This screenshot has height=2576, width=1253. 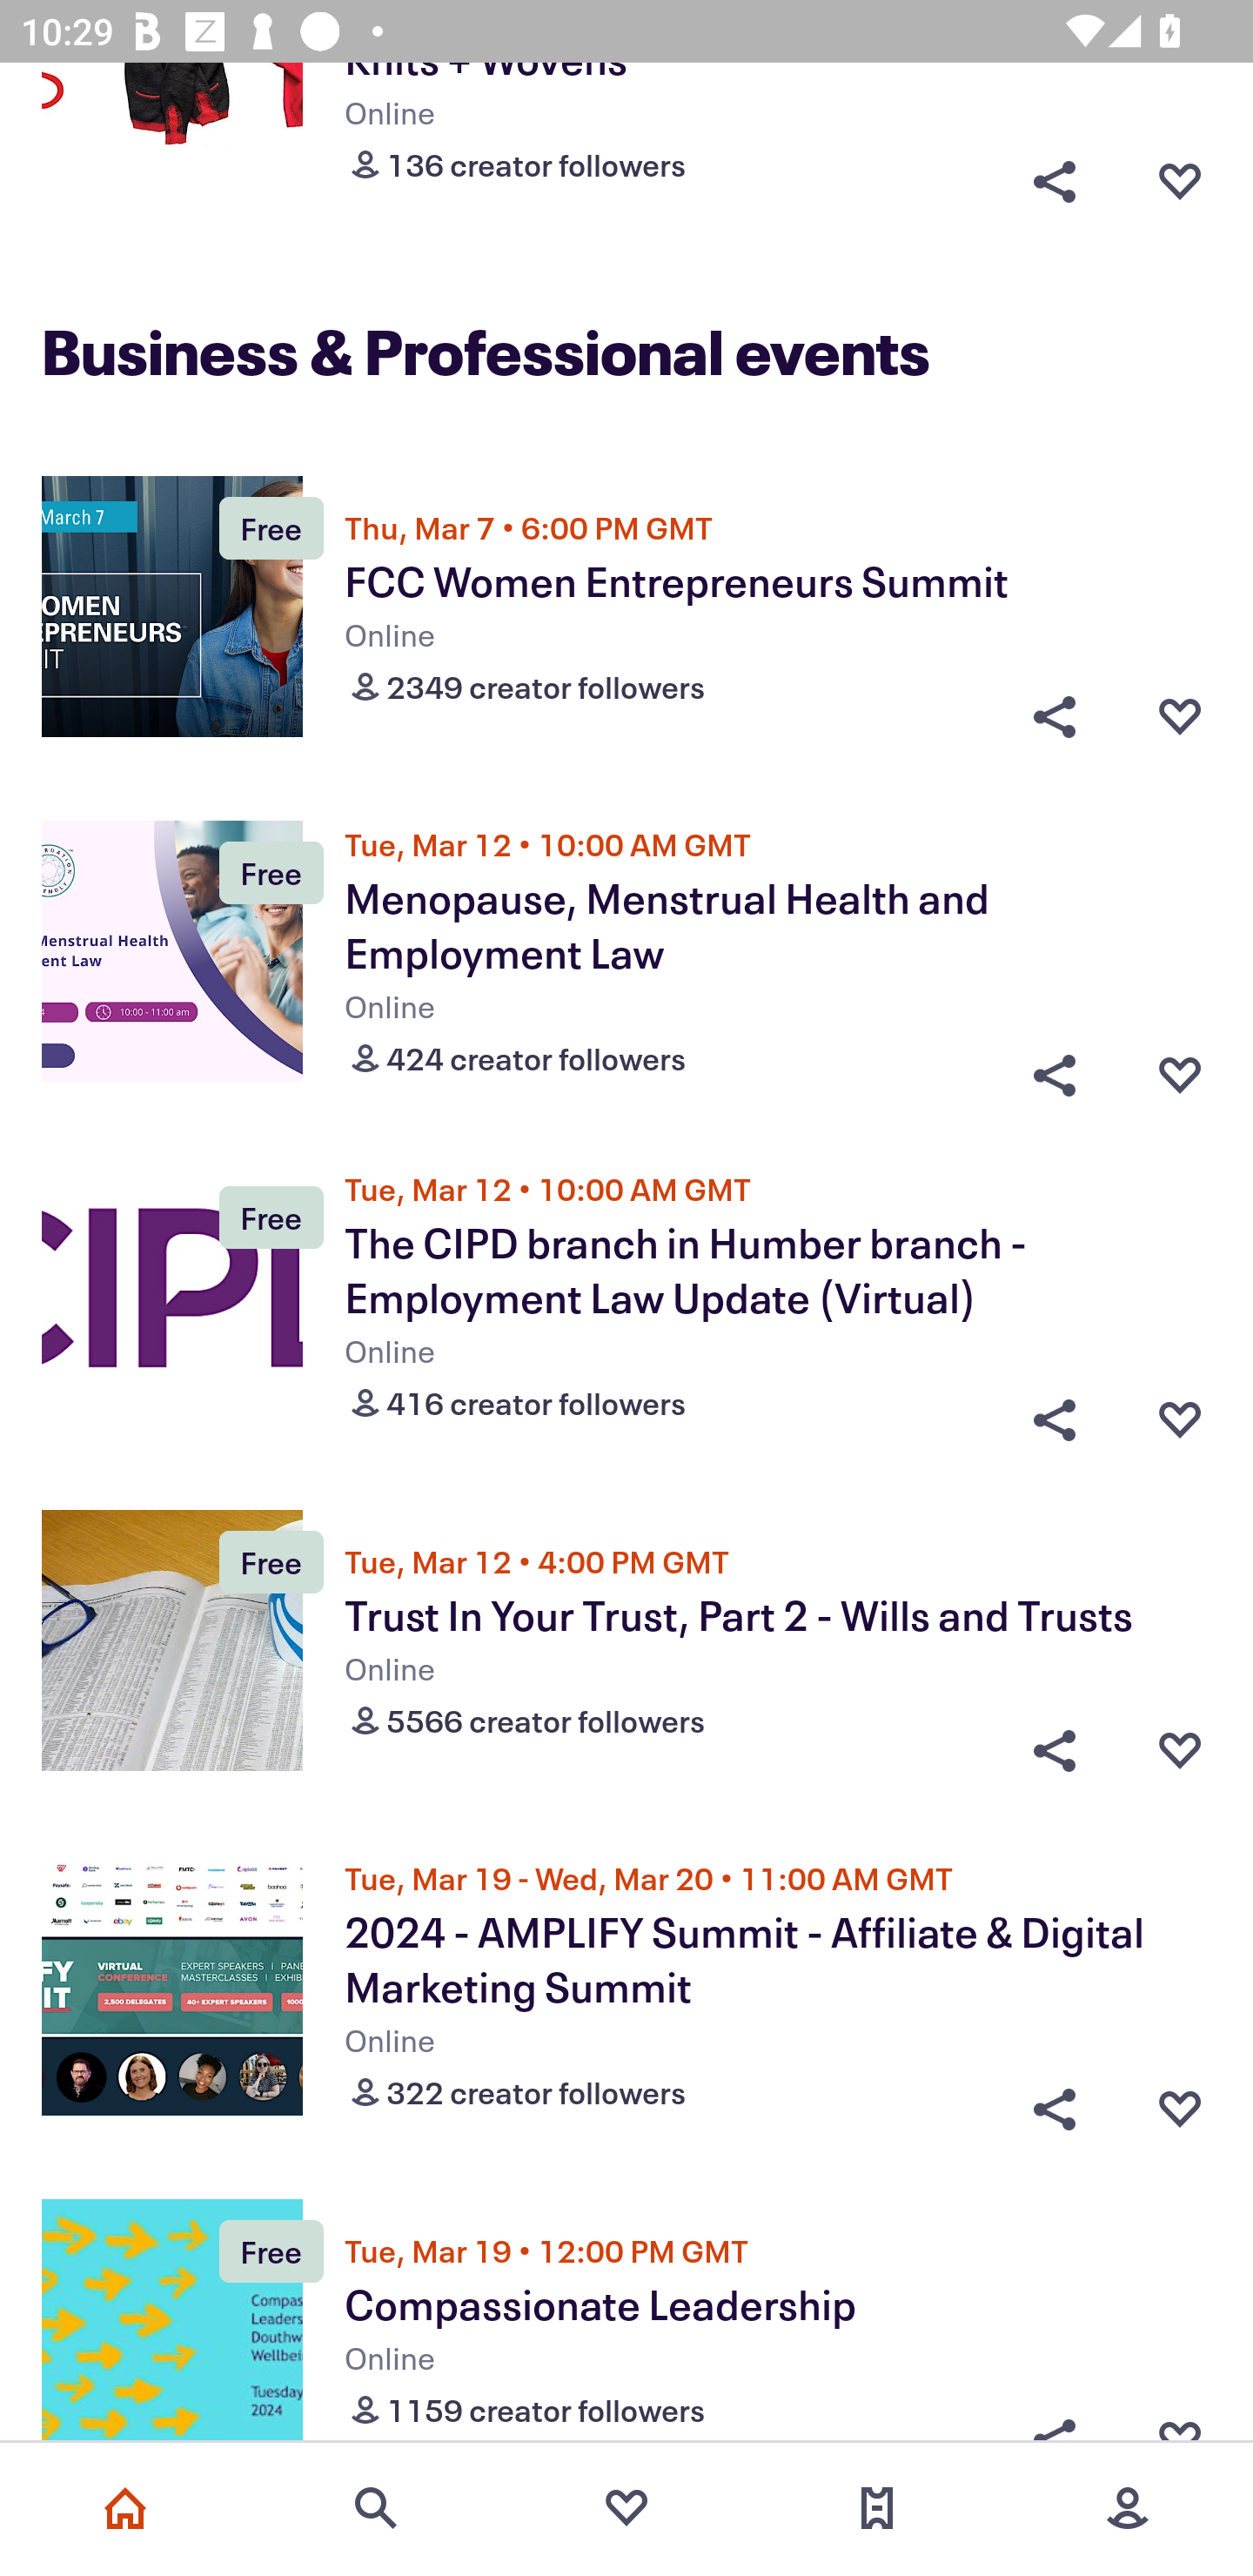 What do you see at coordinates (125, 2508) in the screenshot?
I see `Home` at bounding box center [125, 2508].